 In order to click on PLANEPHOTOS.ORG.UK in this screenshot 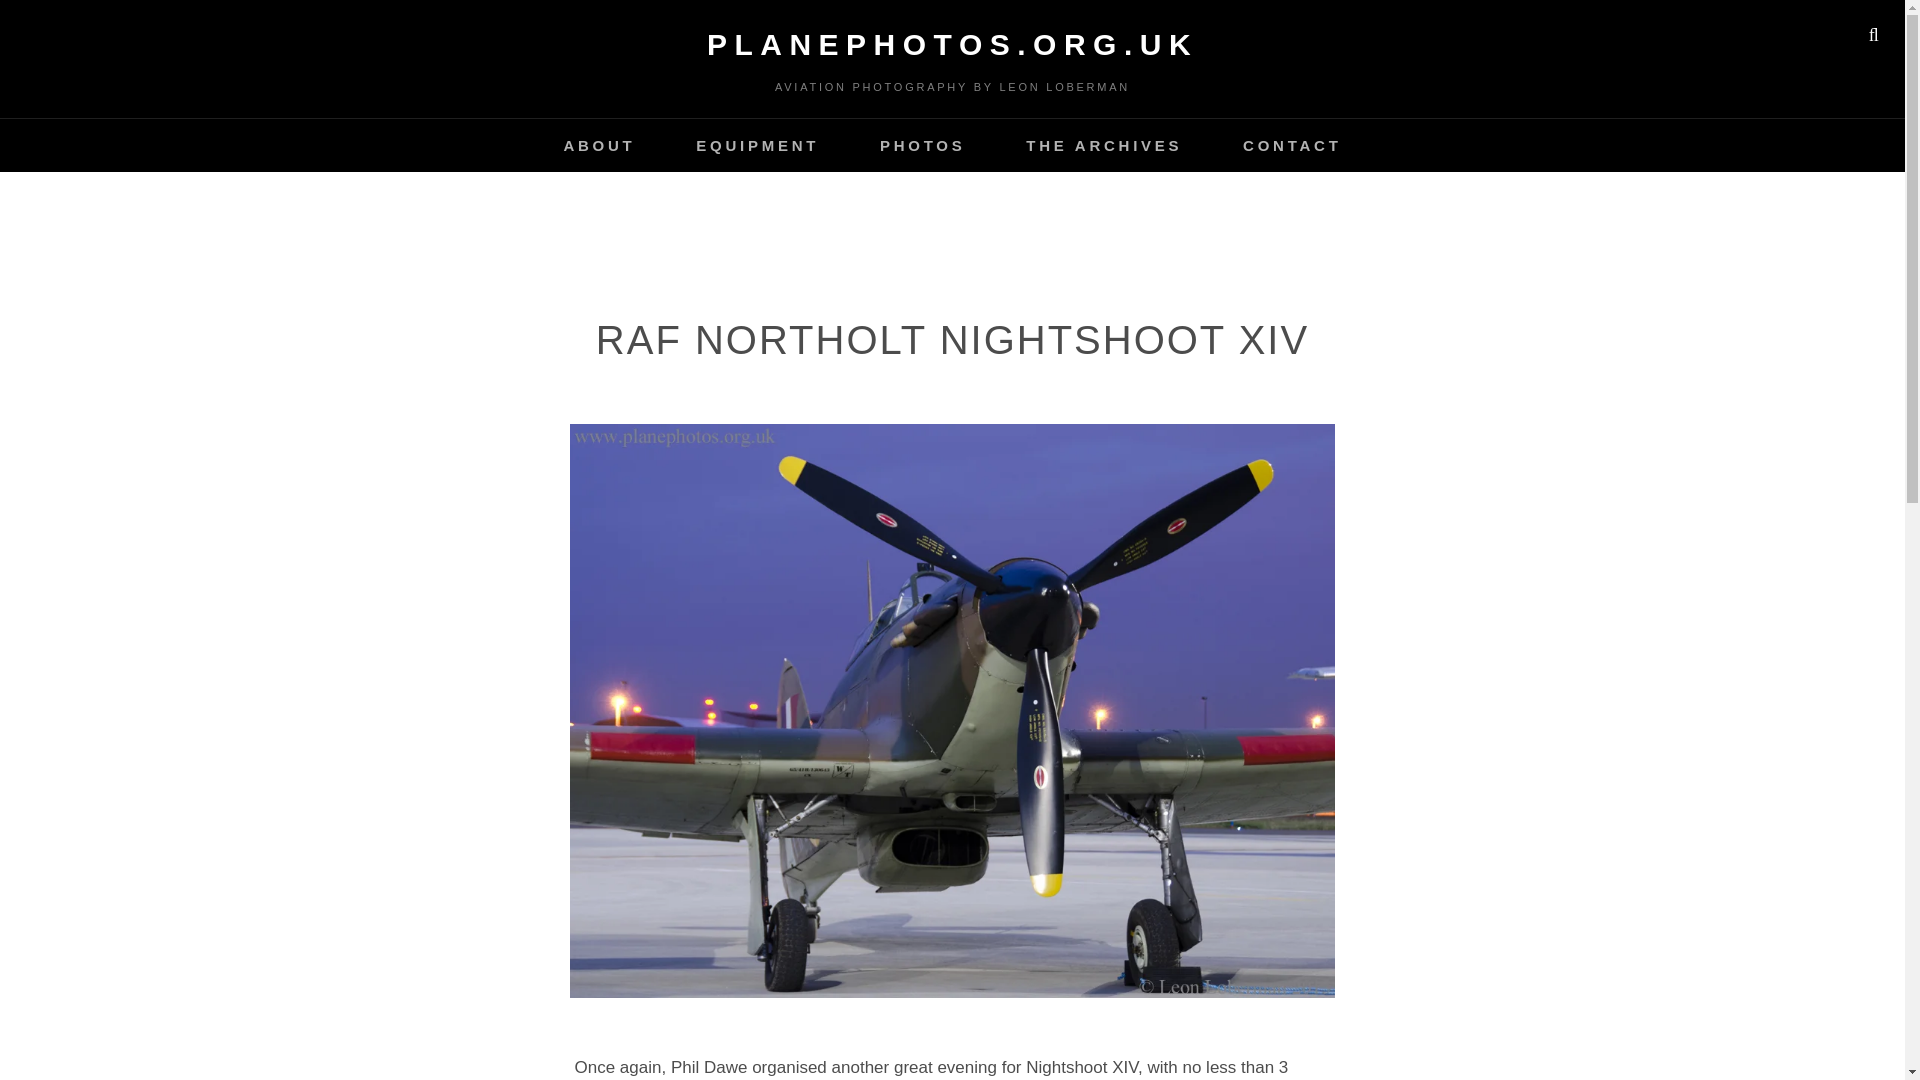, I will do `click(952, 44)`.